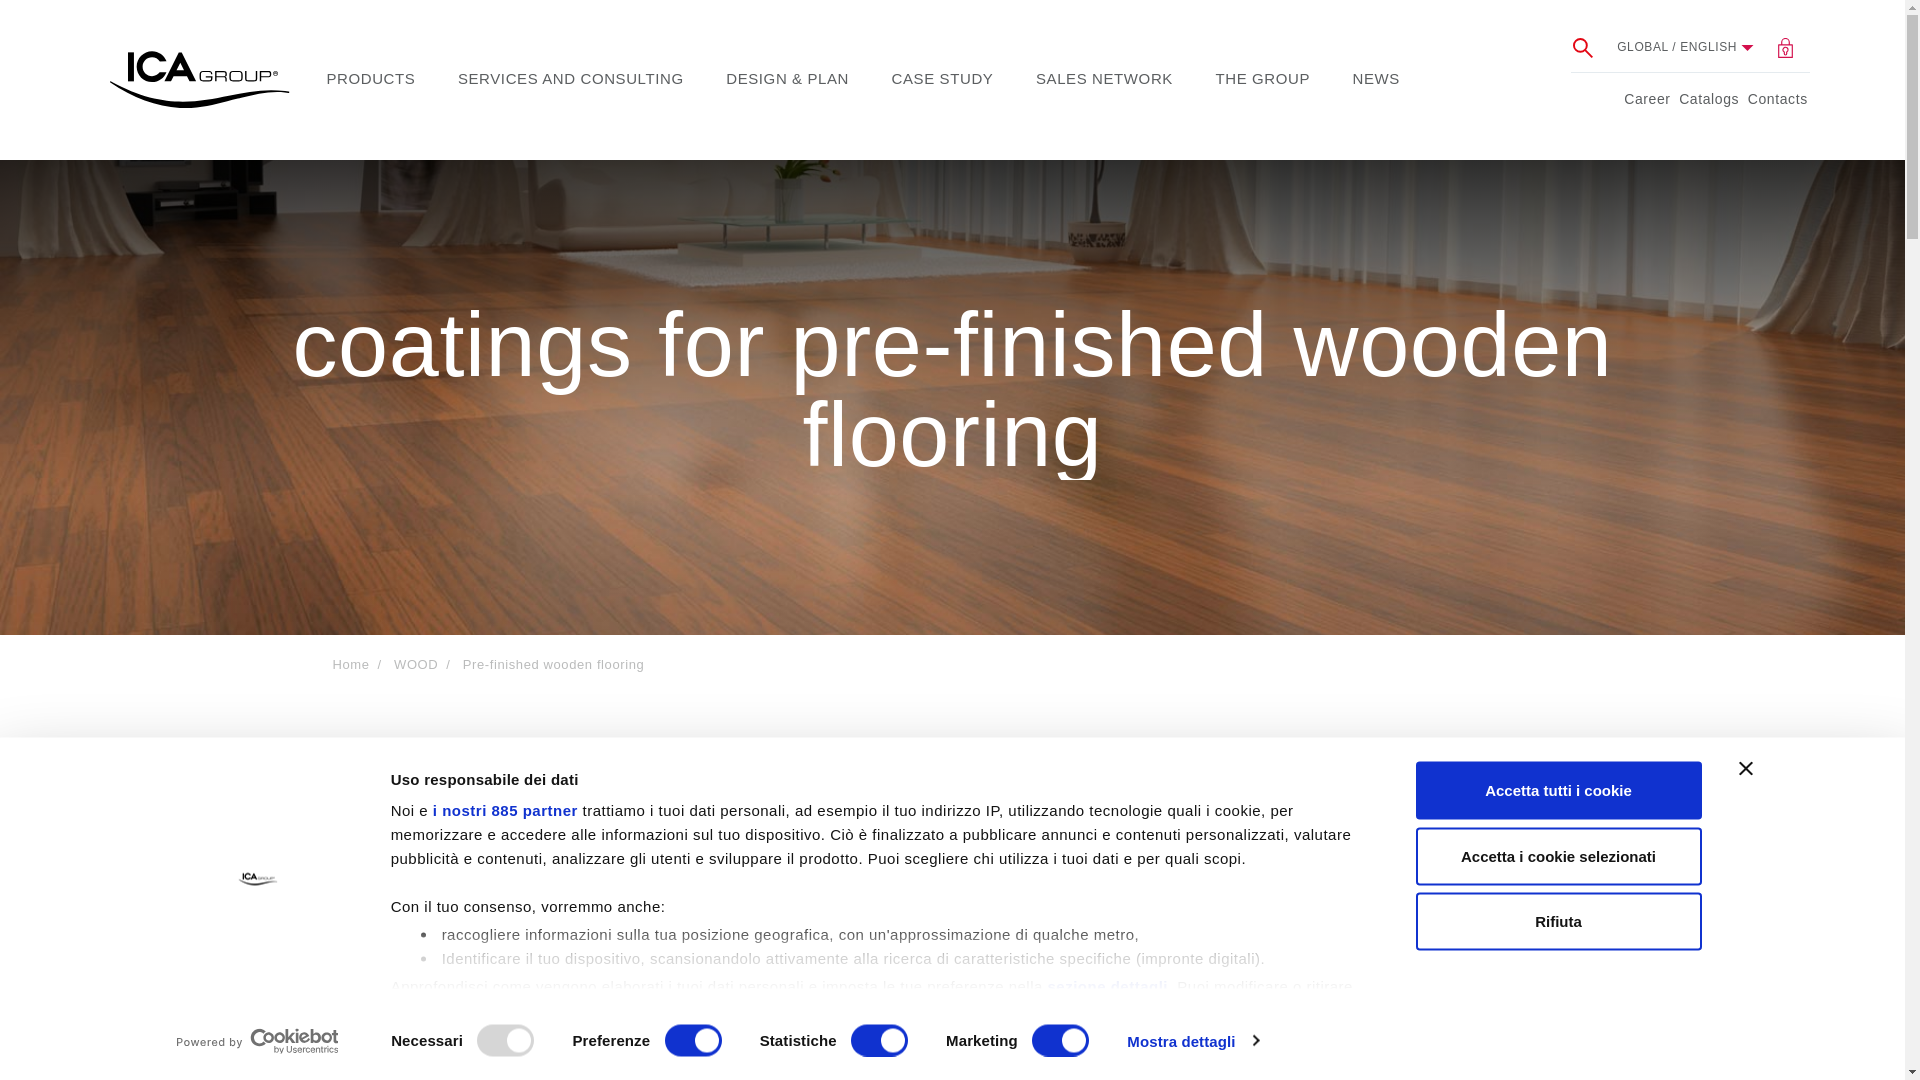 The height and width of the screenshot is (1080, 1920). I want to click on i nostri 885 partner, so click(505, 810).